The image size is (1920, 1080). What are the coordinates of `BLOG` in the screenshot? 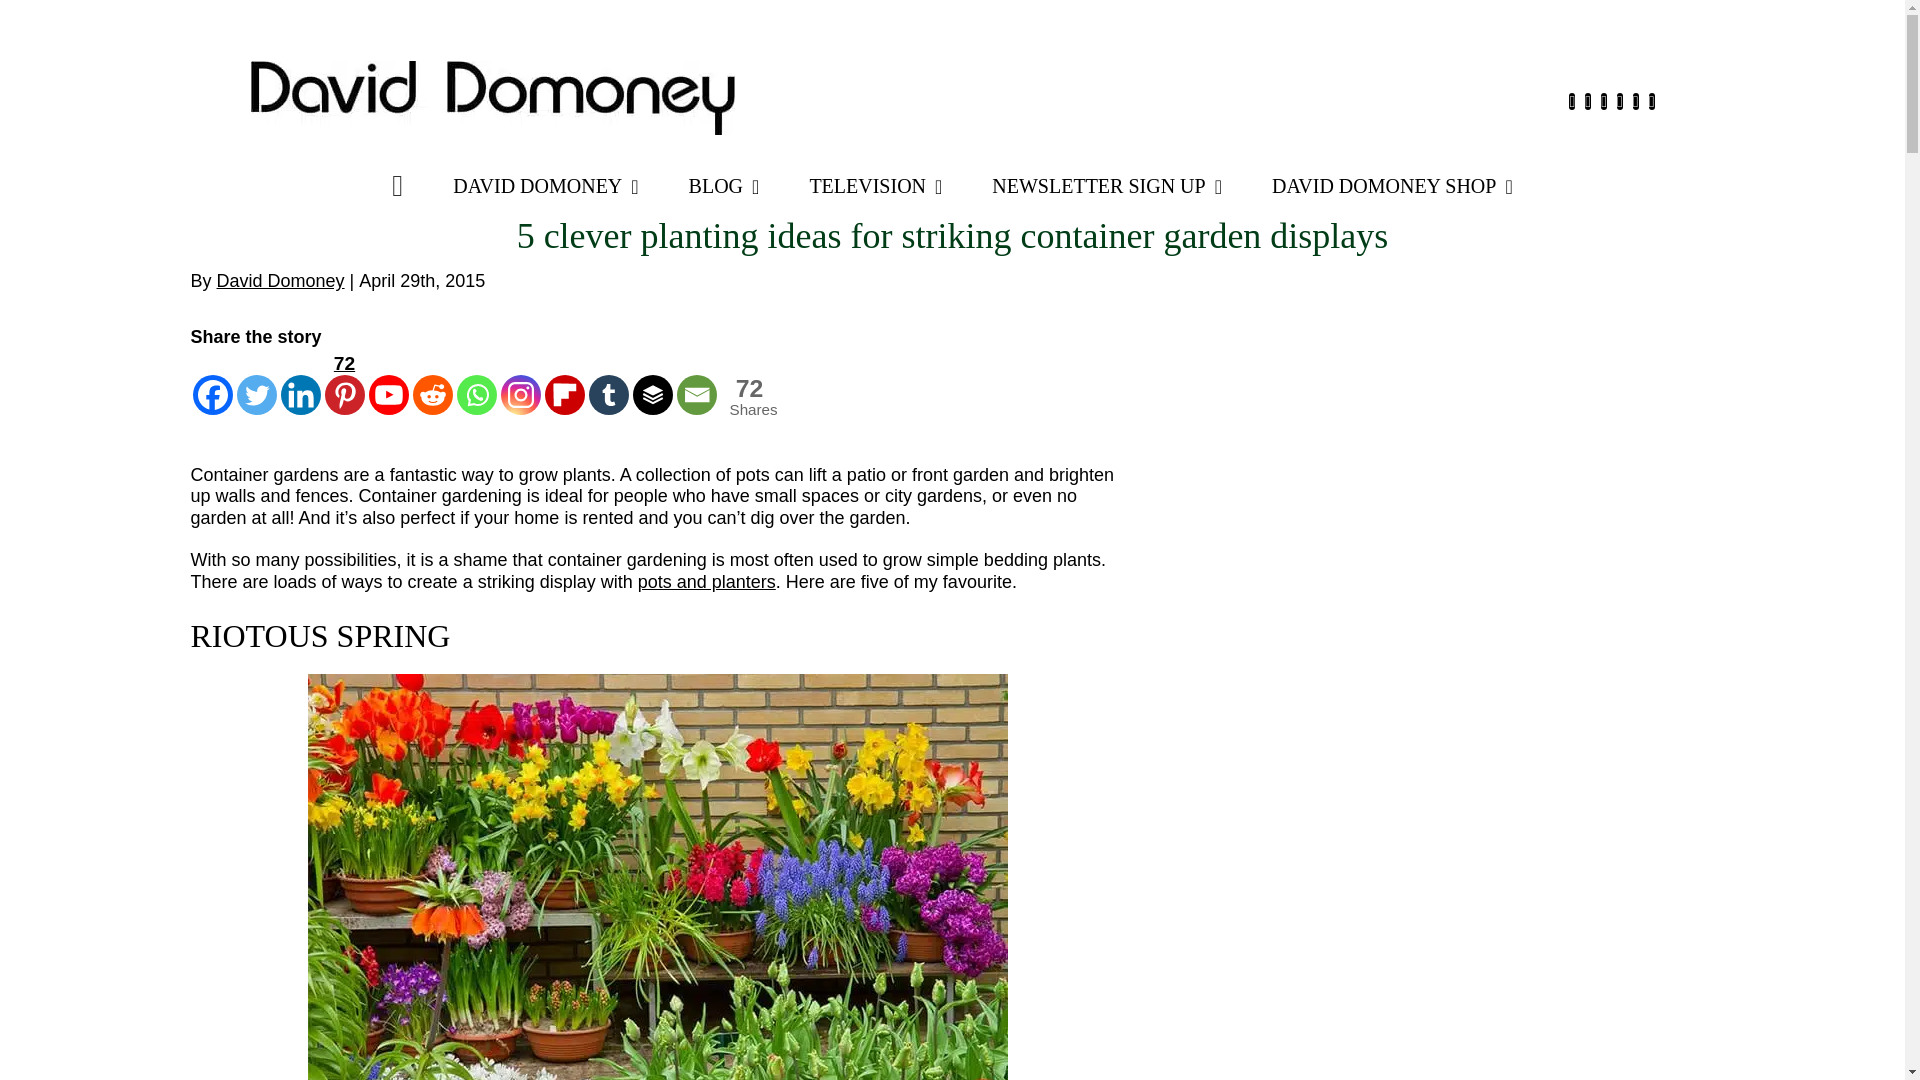 It's located at (724, 186).